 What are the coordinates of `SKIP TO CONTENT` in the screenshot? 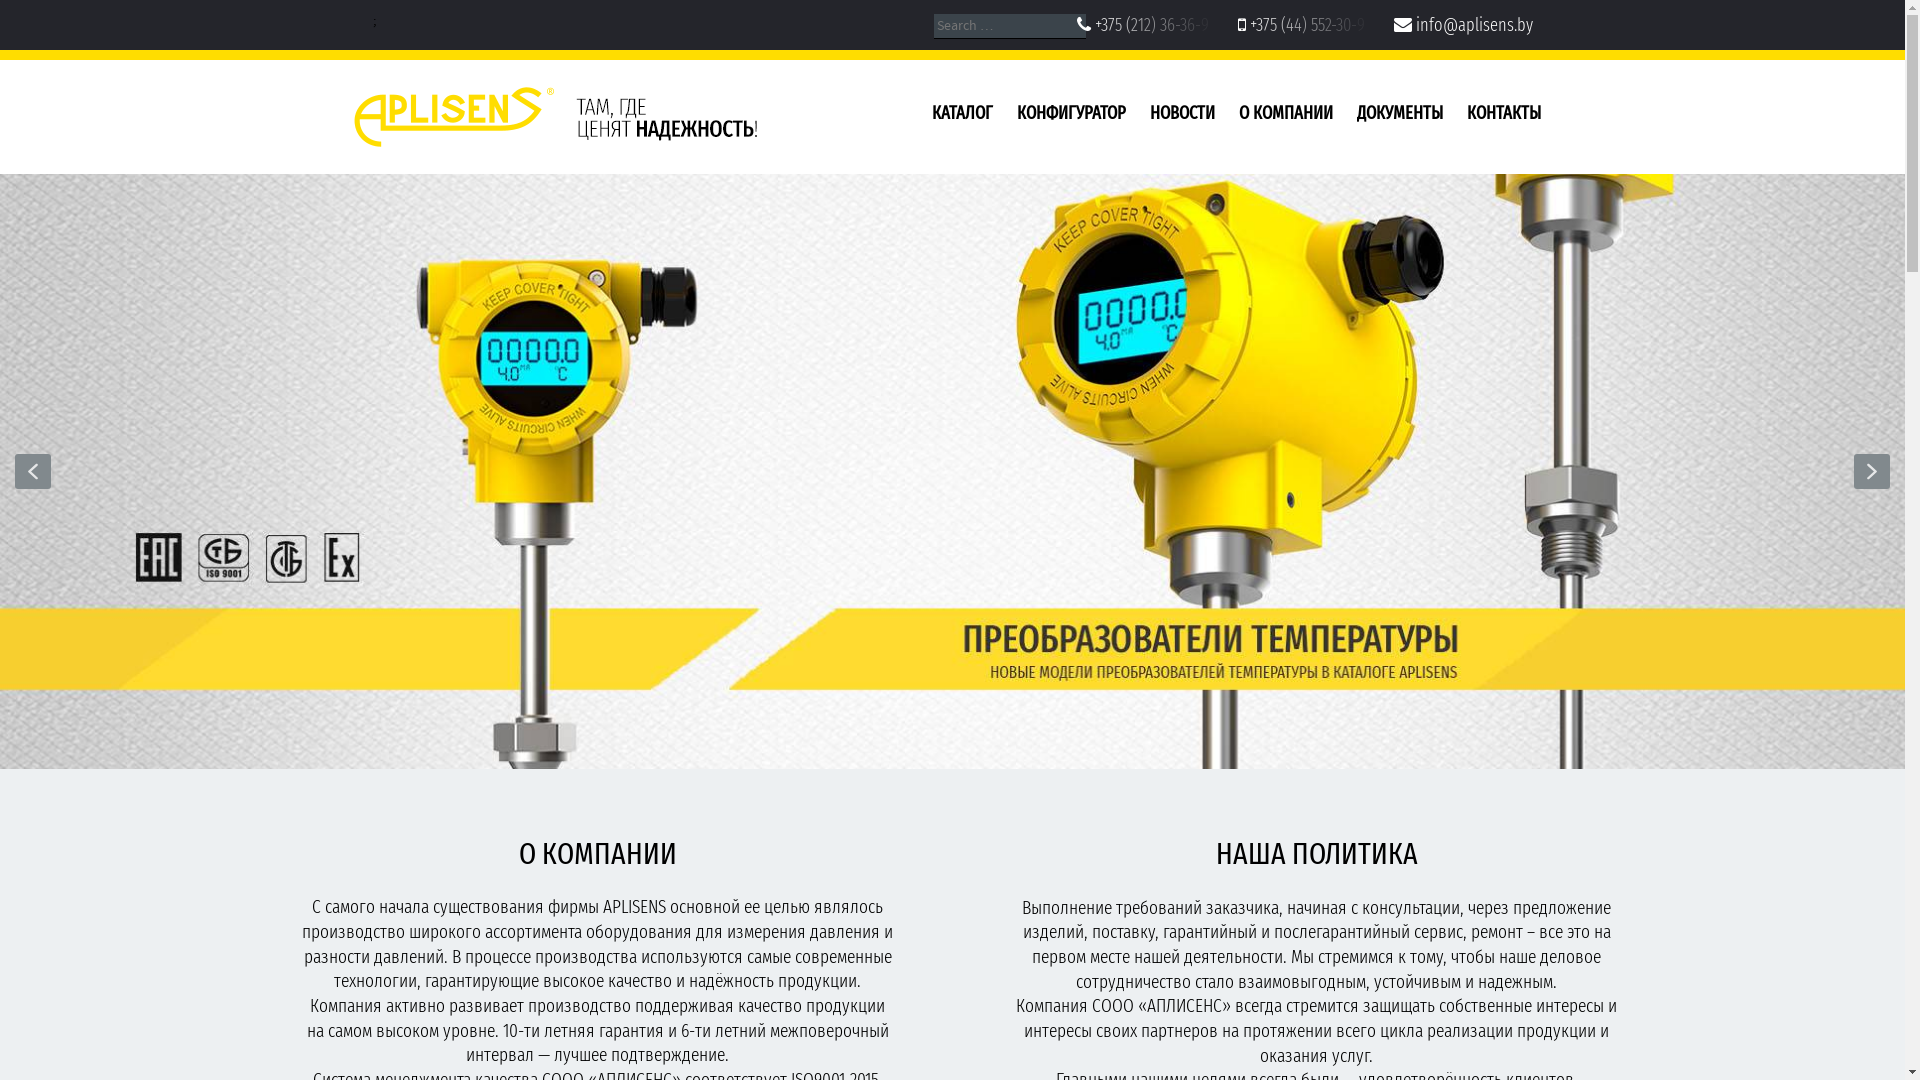 It's located at (890, 117).